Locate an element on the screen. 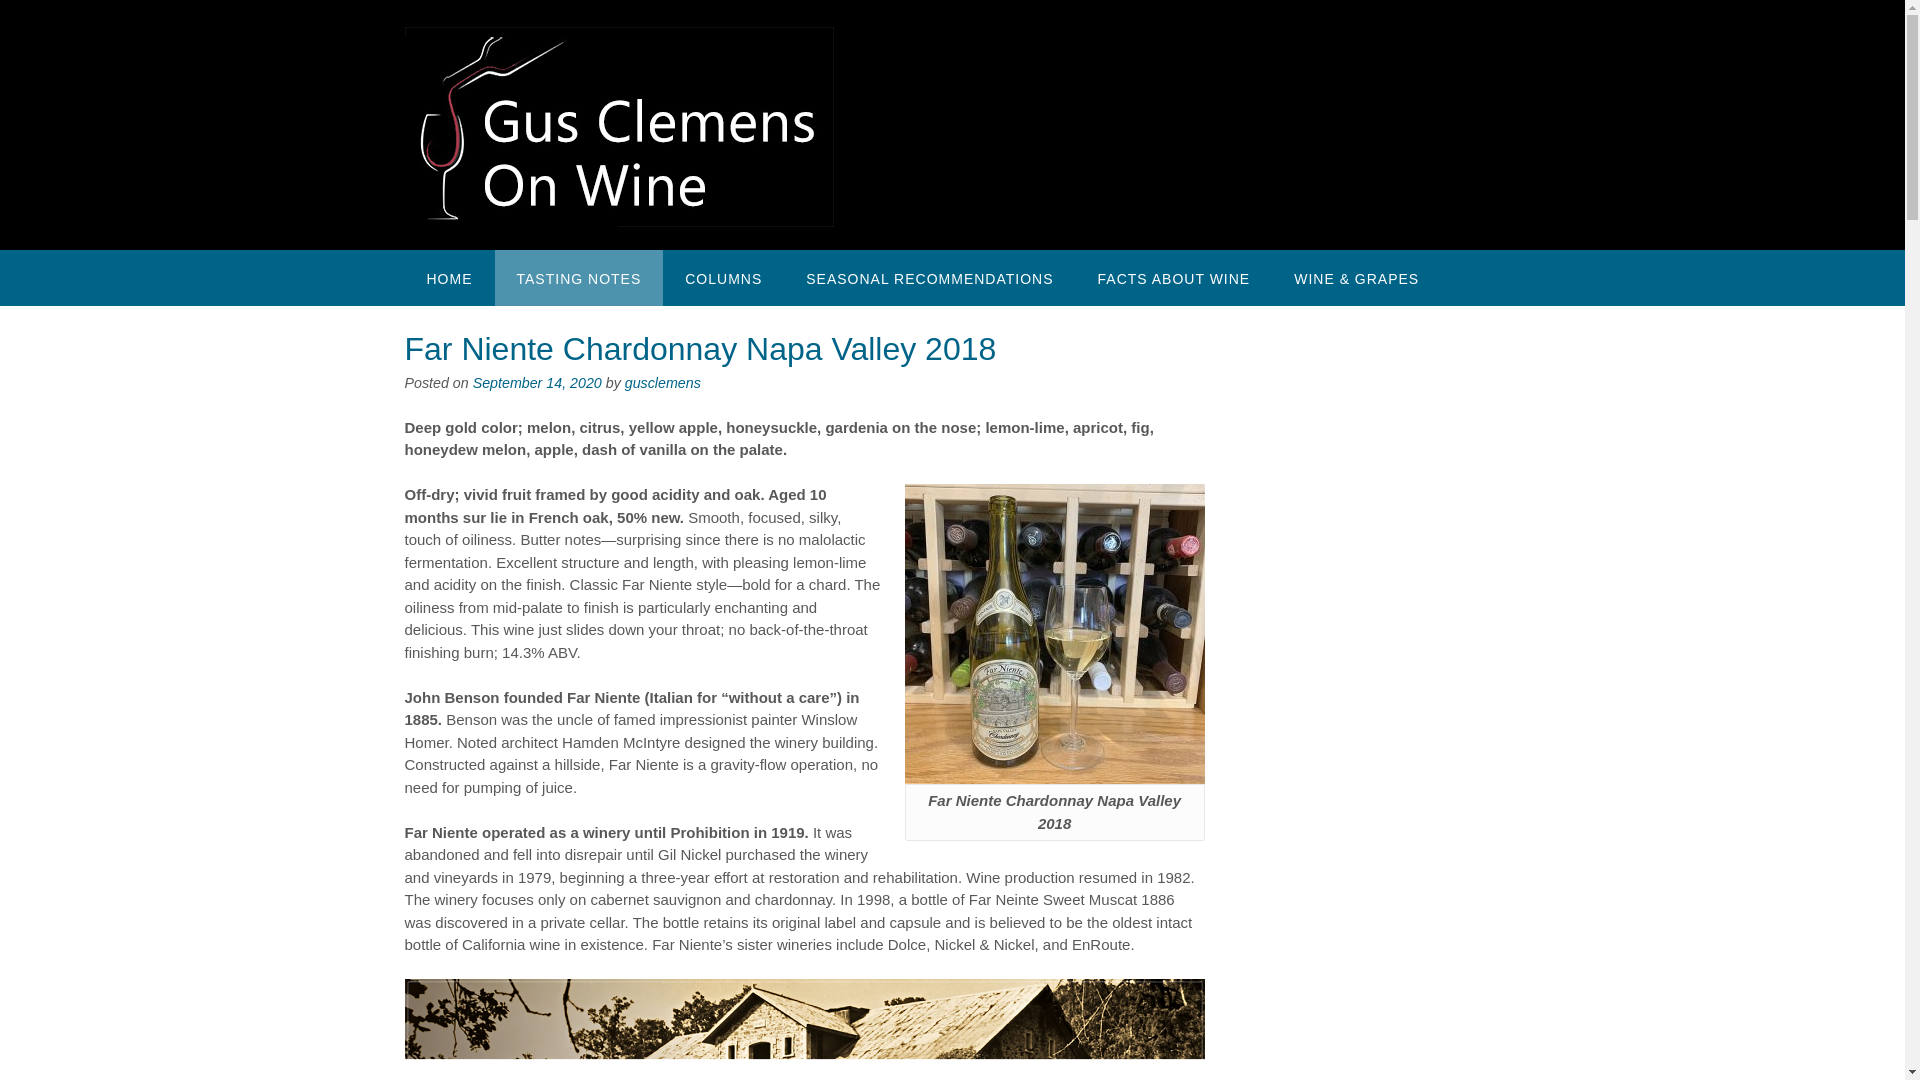 This screenshot has width=1920, height=1080. gusclemens is located at coordinates (662, 382).